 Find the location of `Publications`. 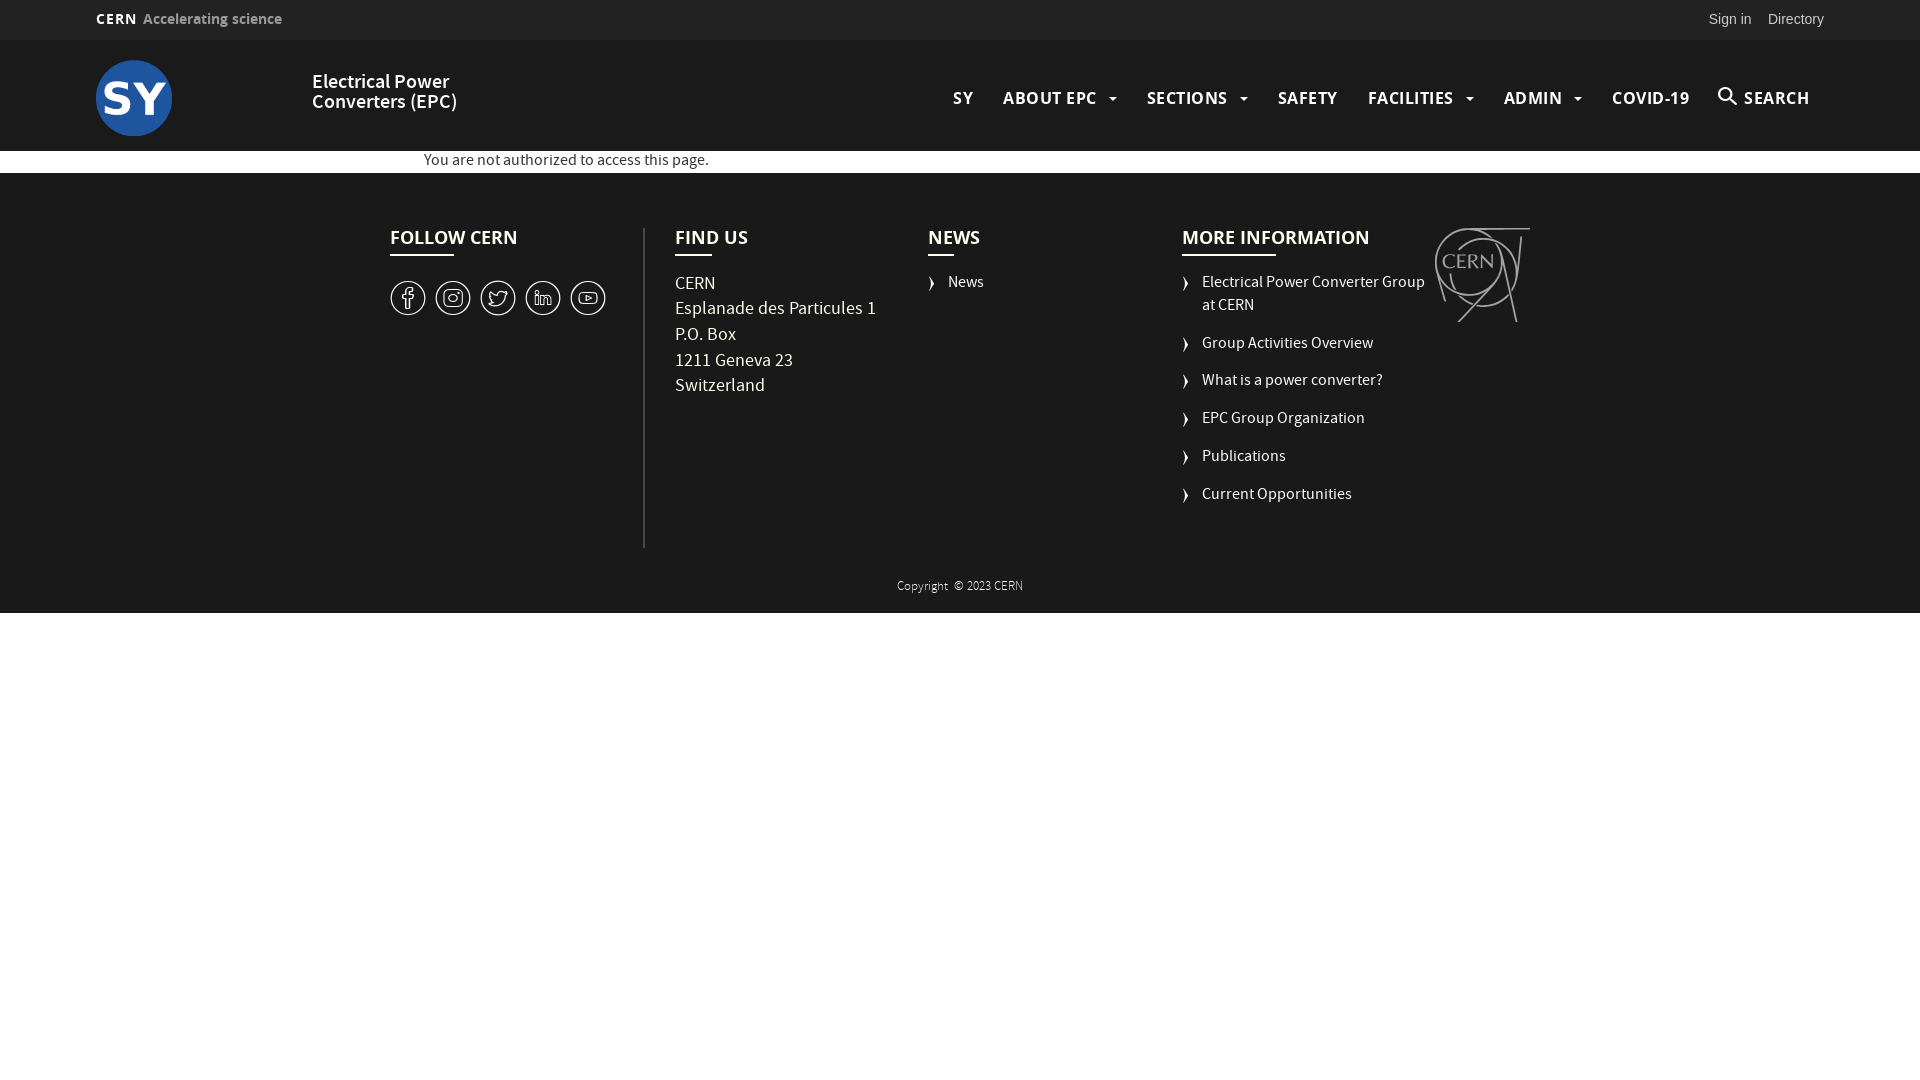

Publications is located at coordinates (1234, 466).